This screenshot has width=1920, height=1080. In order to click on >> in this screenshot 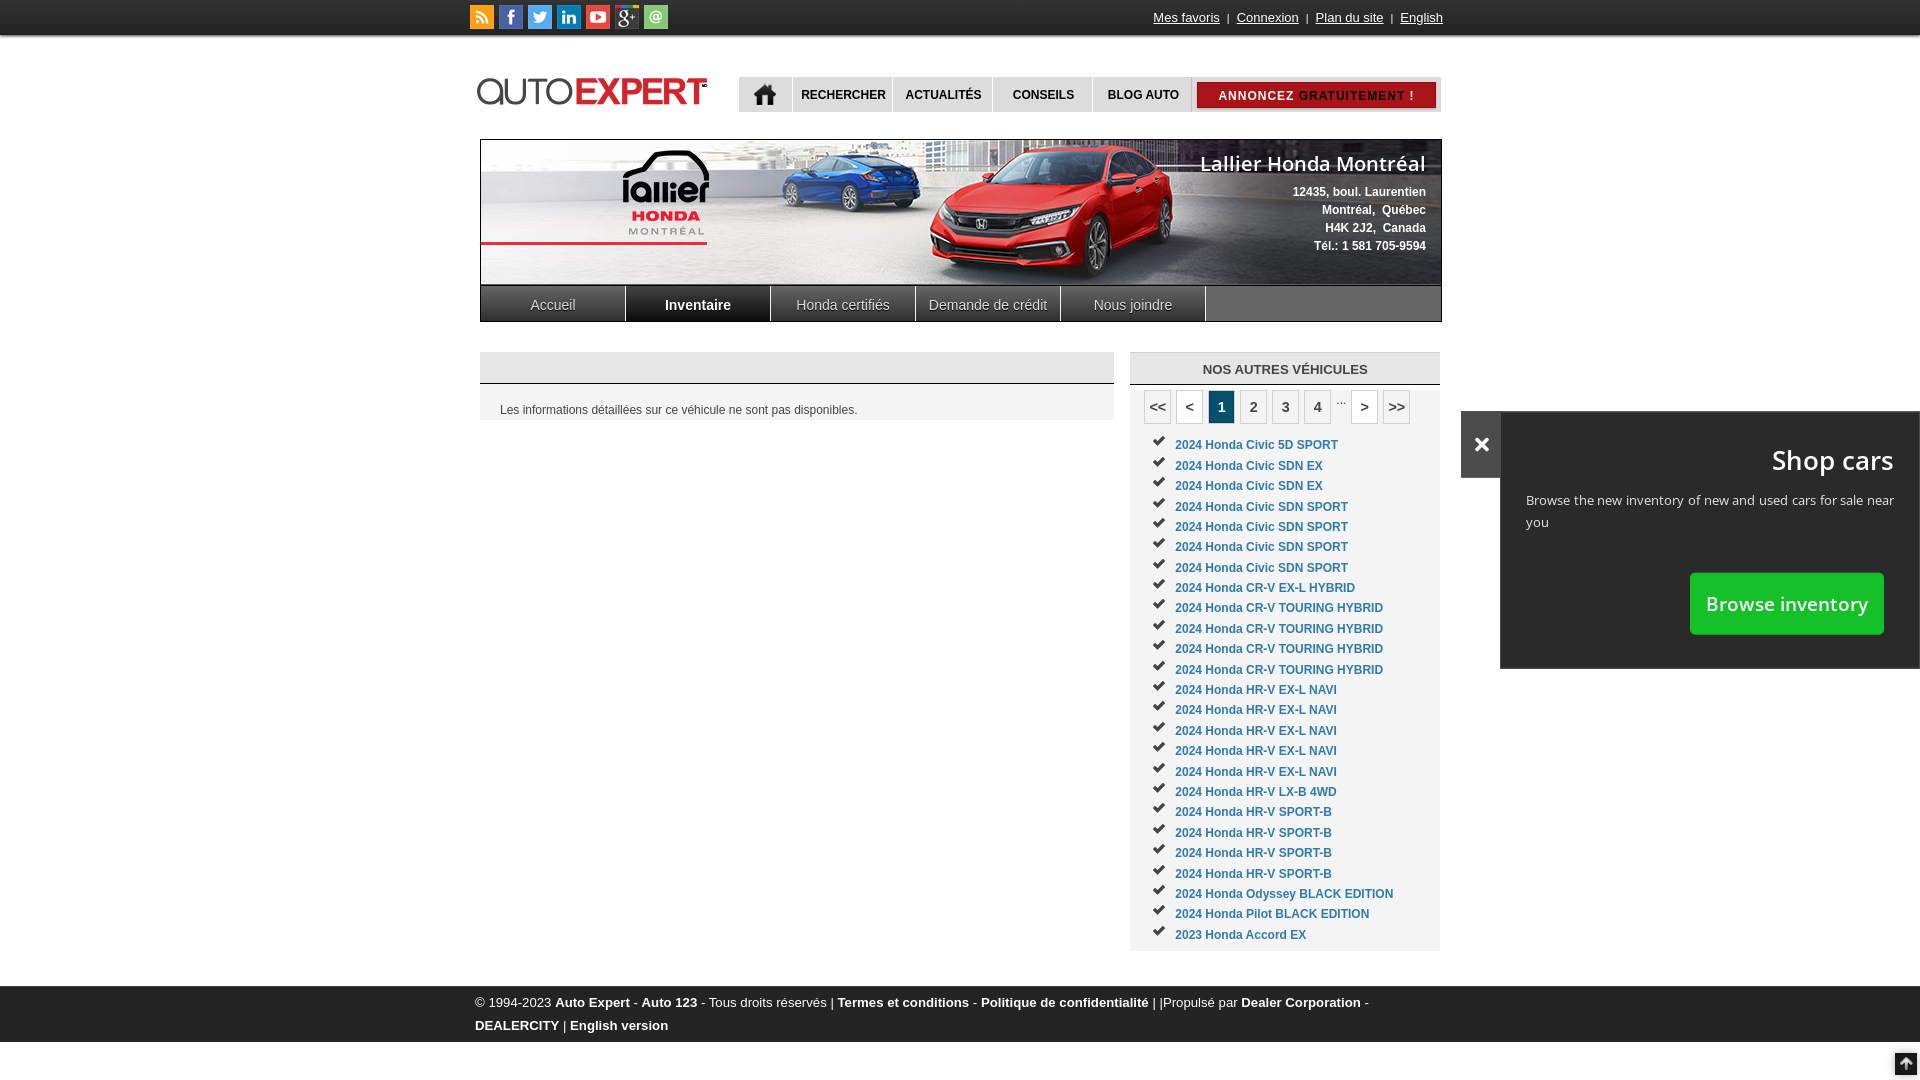, I will do `click(1396, 407)`.